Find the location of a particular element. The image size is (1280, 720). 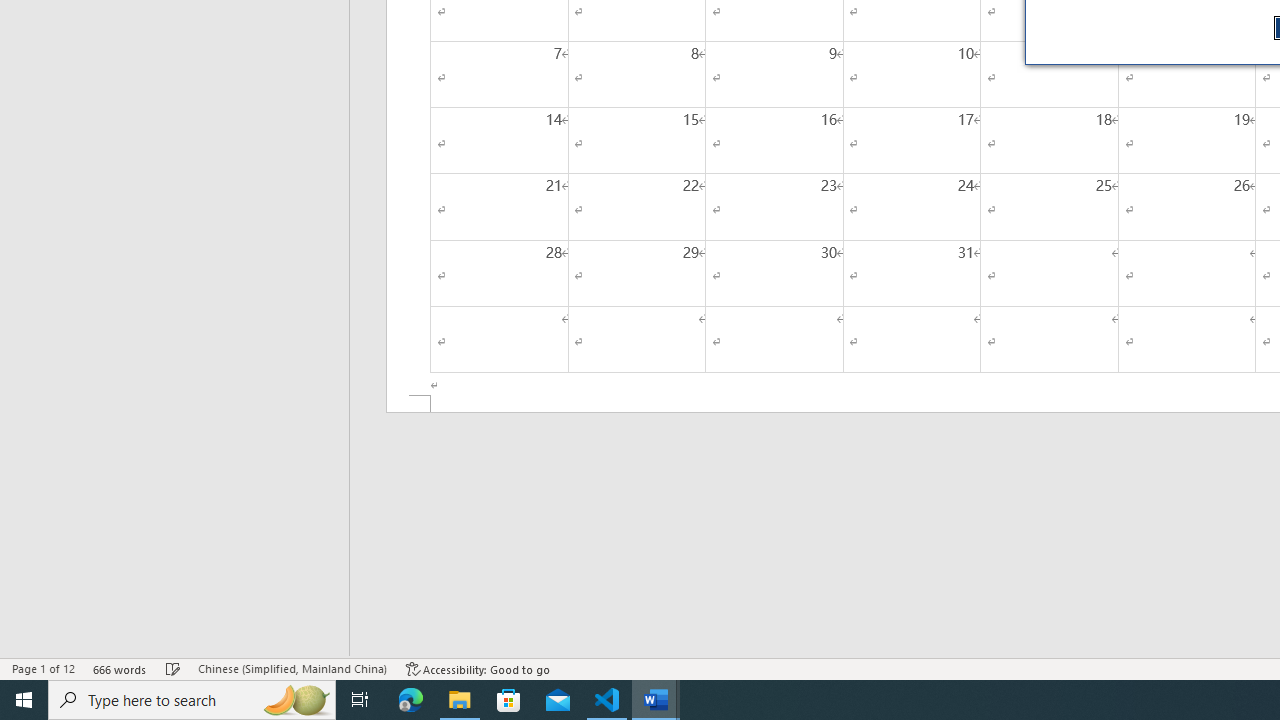

Page Number Page 1 of 12 is located at coordinates (43, 668).